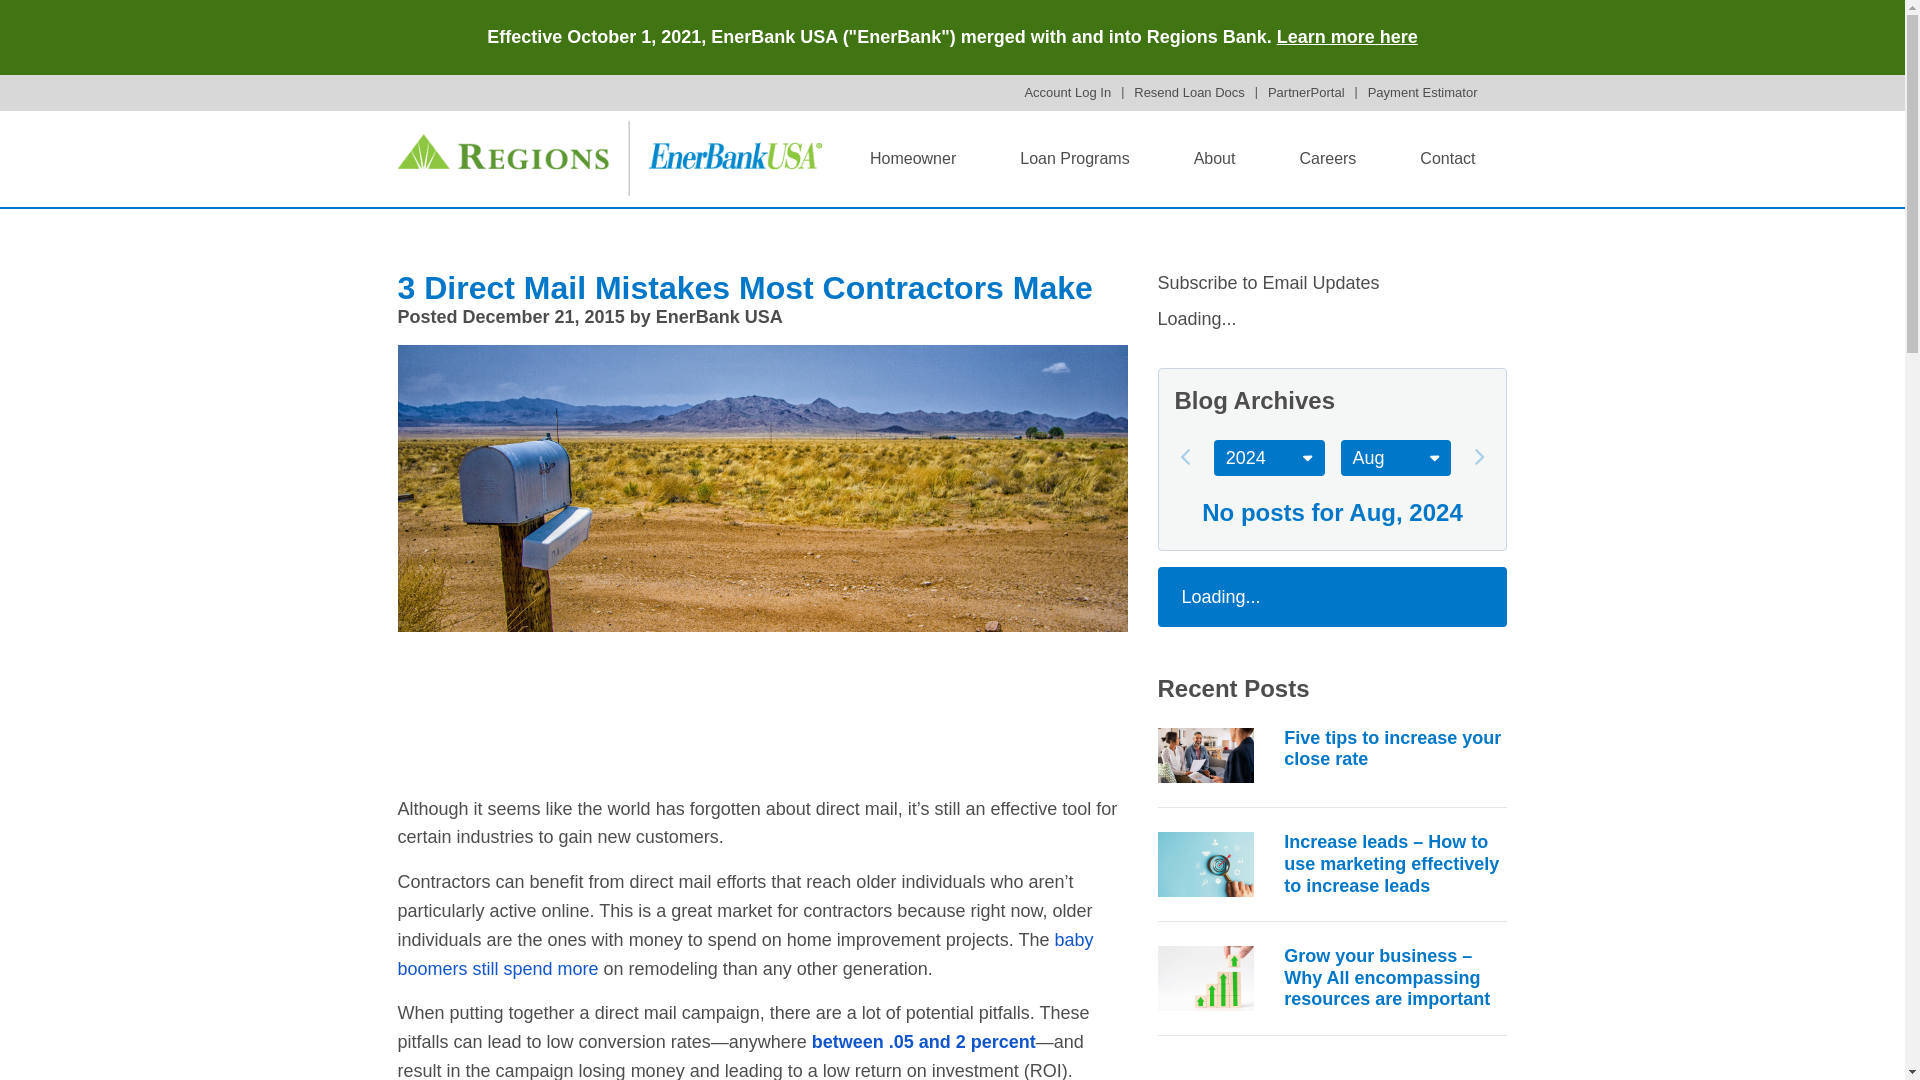 Image resolution: width=1920 pixels, height=1080 pixels. I want to click on About, so click(1214, 159).